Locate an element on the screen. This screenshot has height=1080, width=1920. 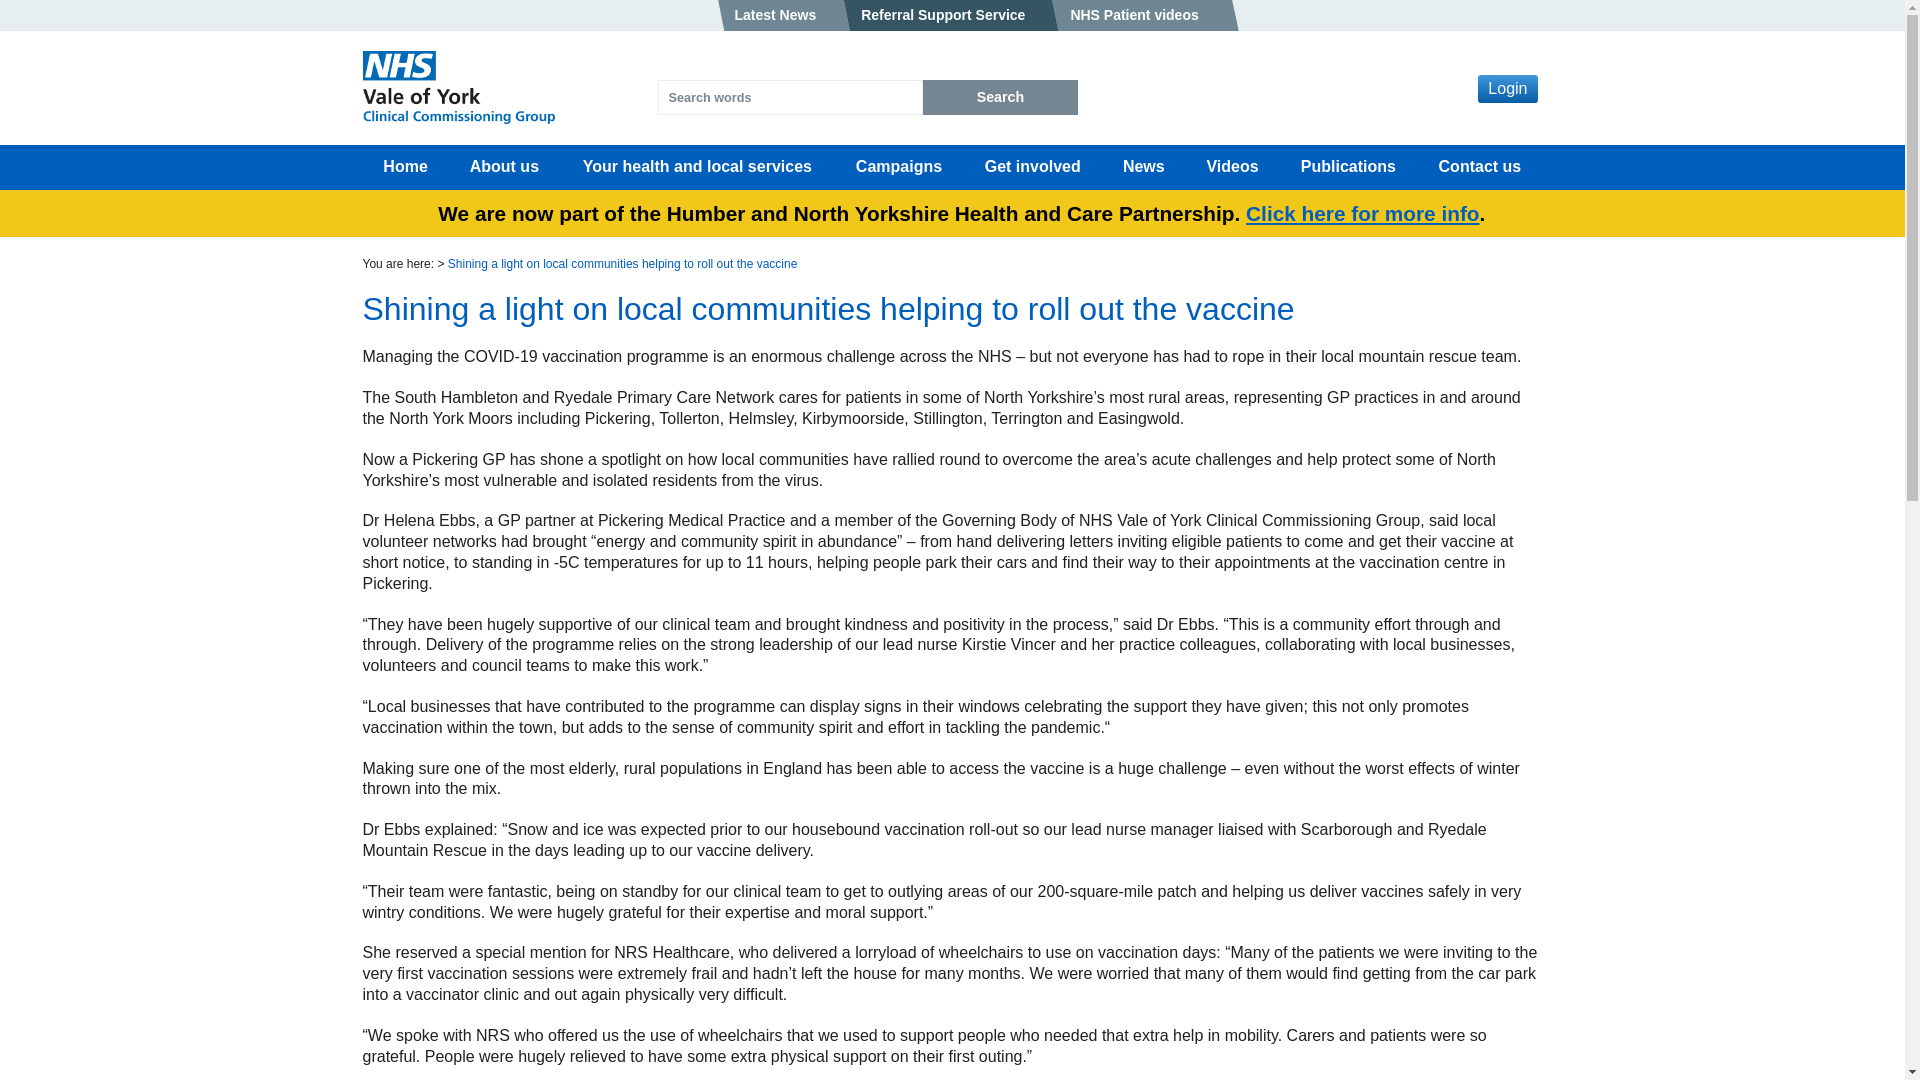
Click here for more info is located at coordinates (1362, 212).